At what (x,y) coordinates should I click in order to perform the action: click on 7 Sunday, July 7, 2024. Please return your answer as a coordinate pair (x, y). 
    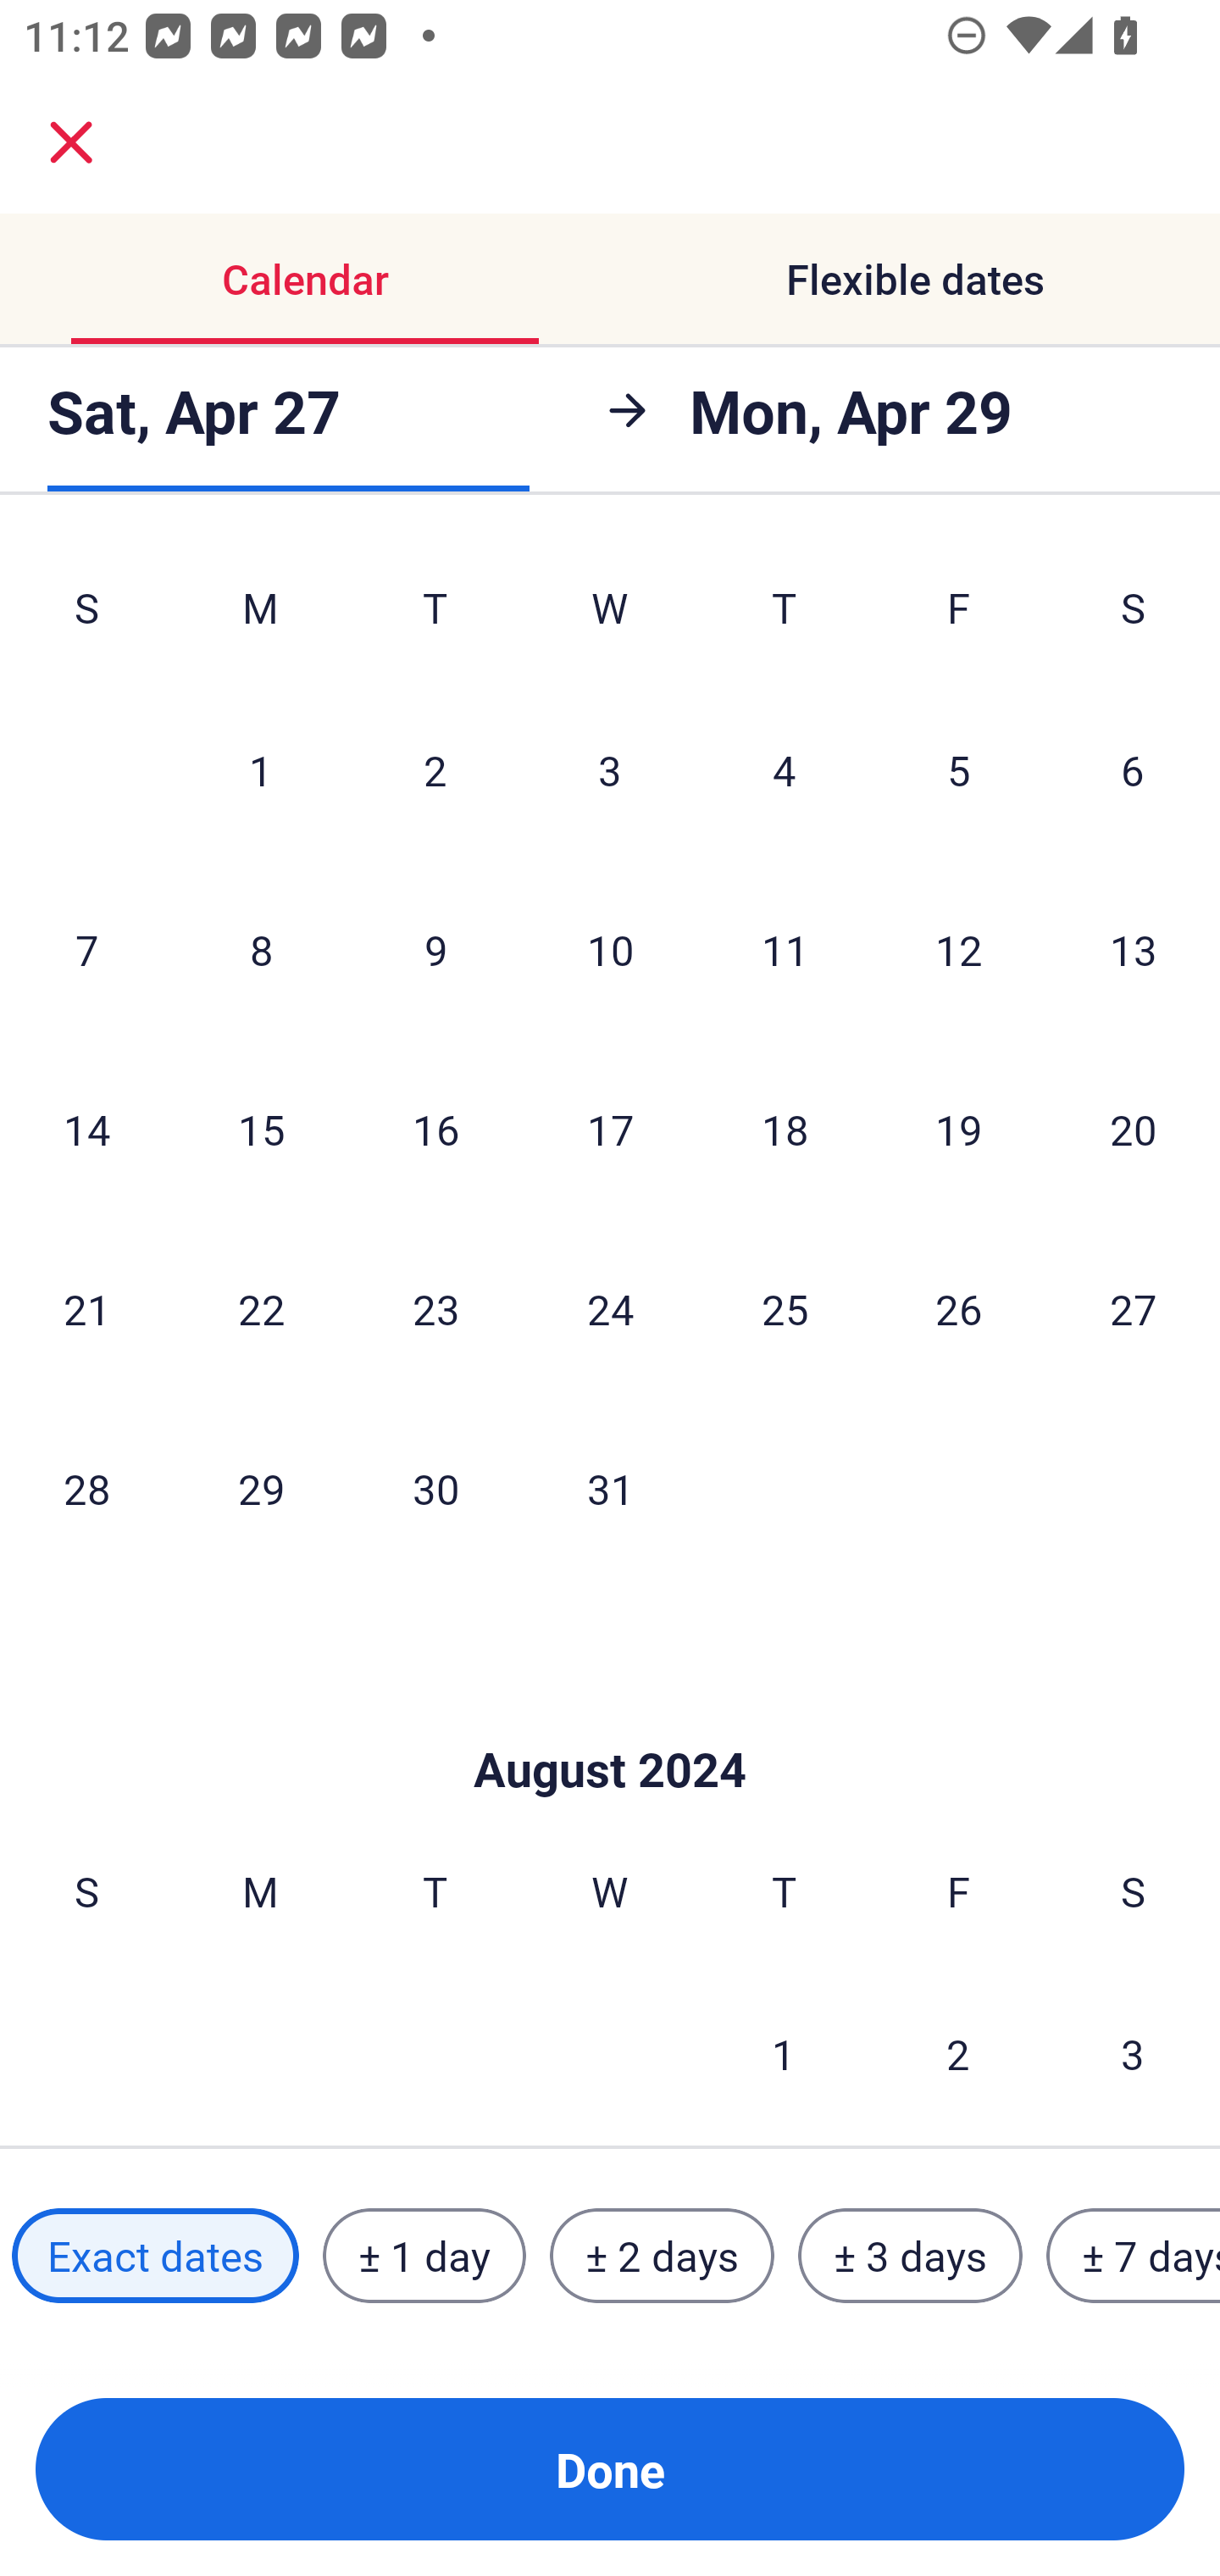
    Looking at the image, I should click on (86, 949).